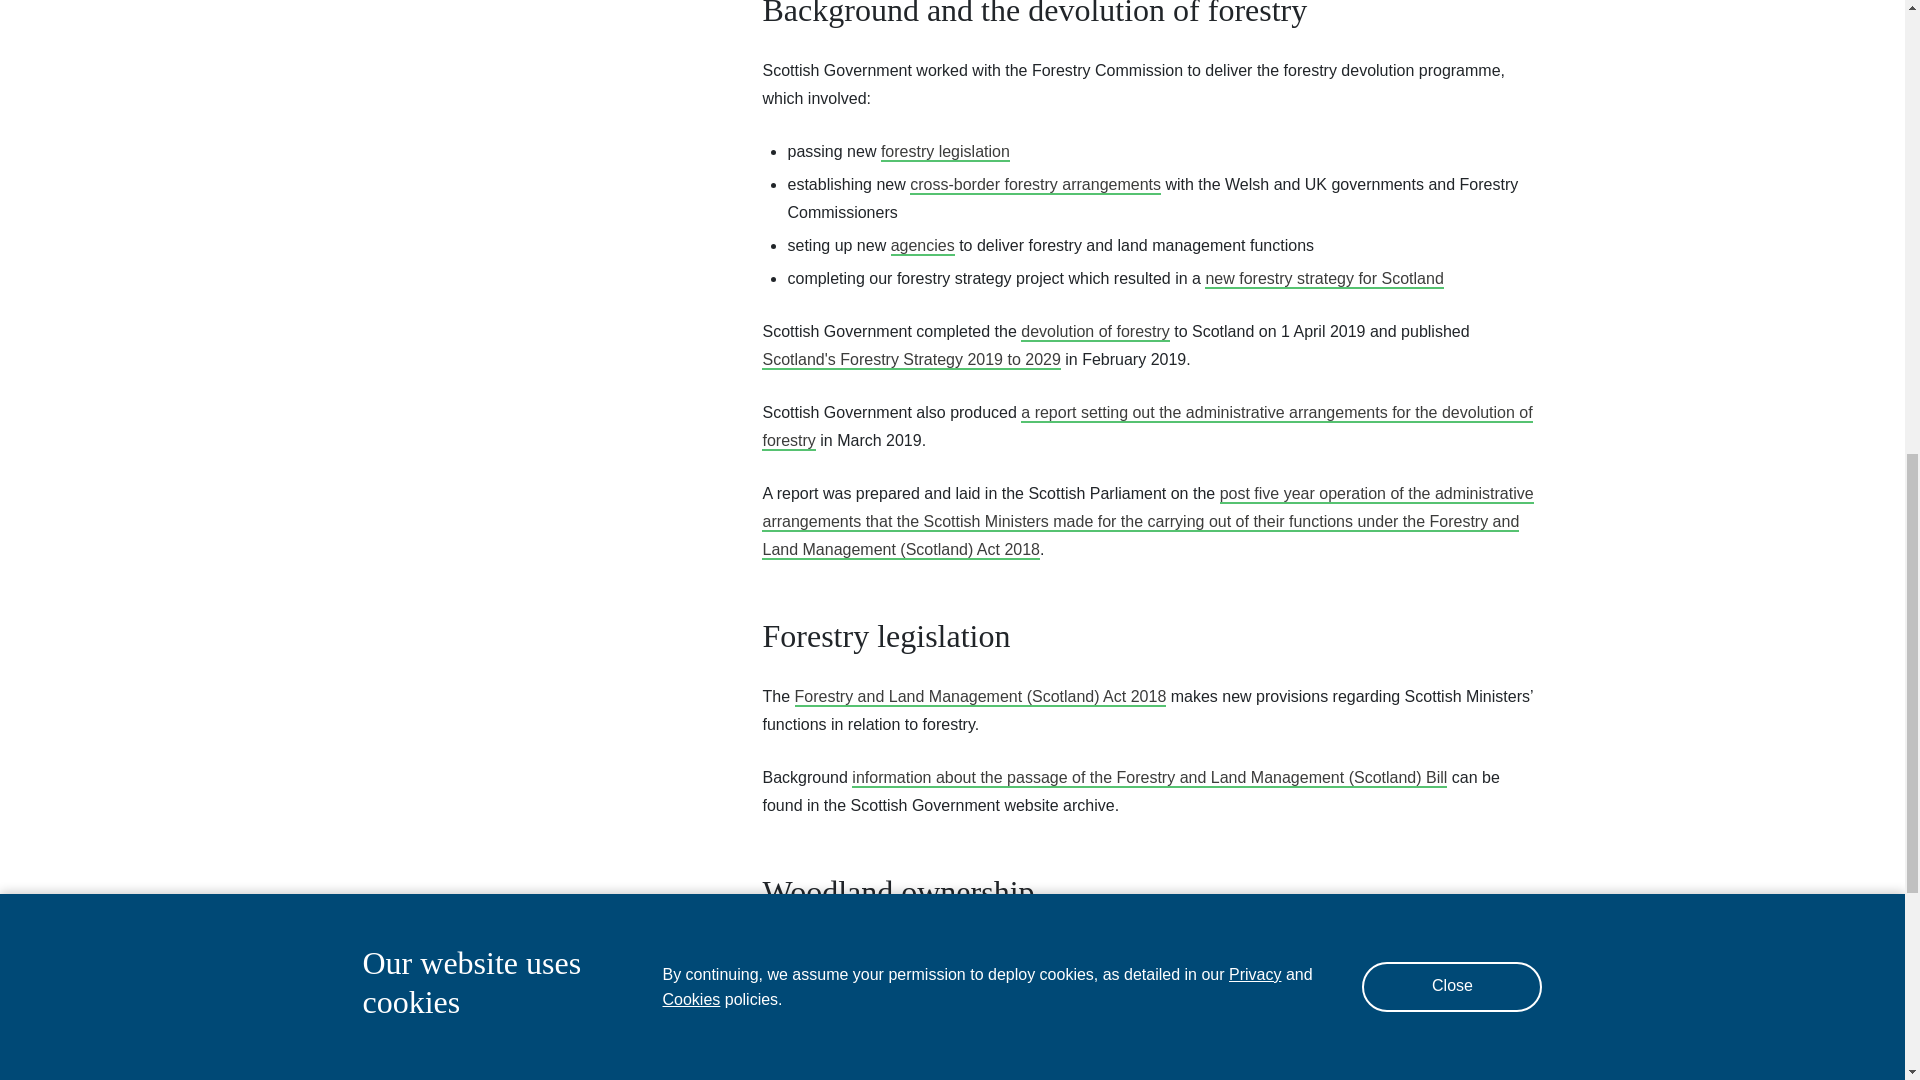  I want to click on forestry legislation, so click(945, 152).